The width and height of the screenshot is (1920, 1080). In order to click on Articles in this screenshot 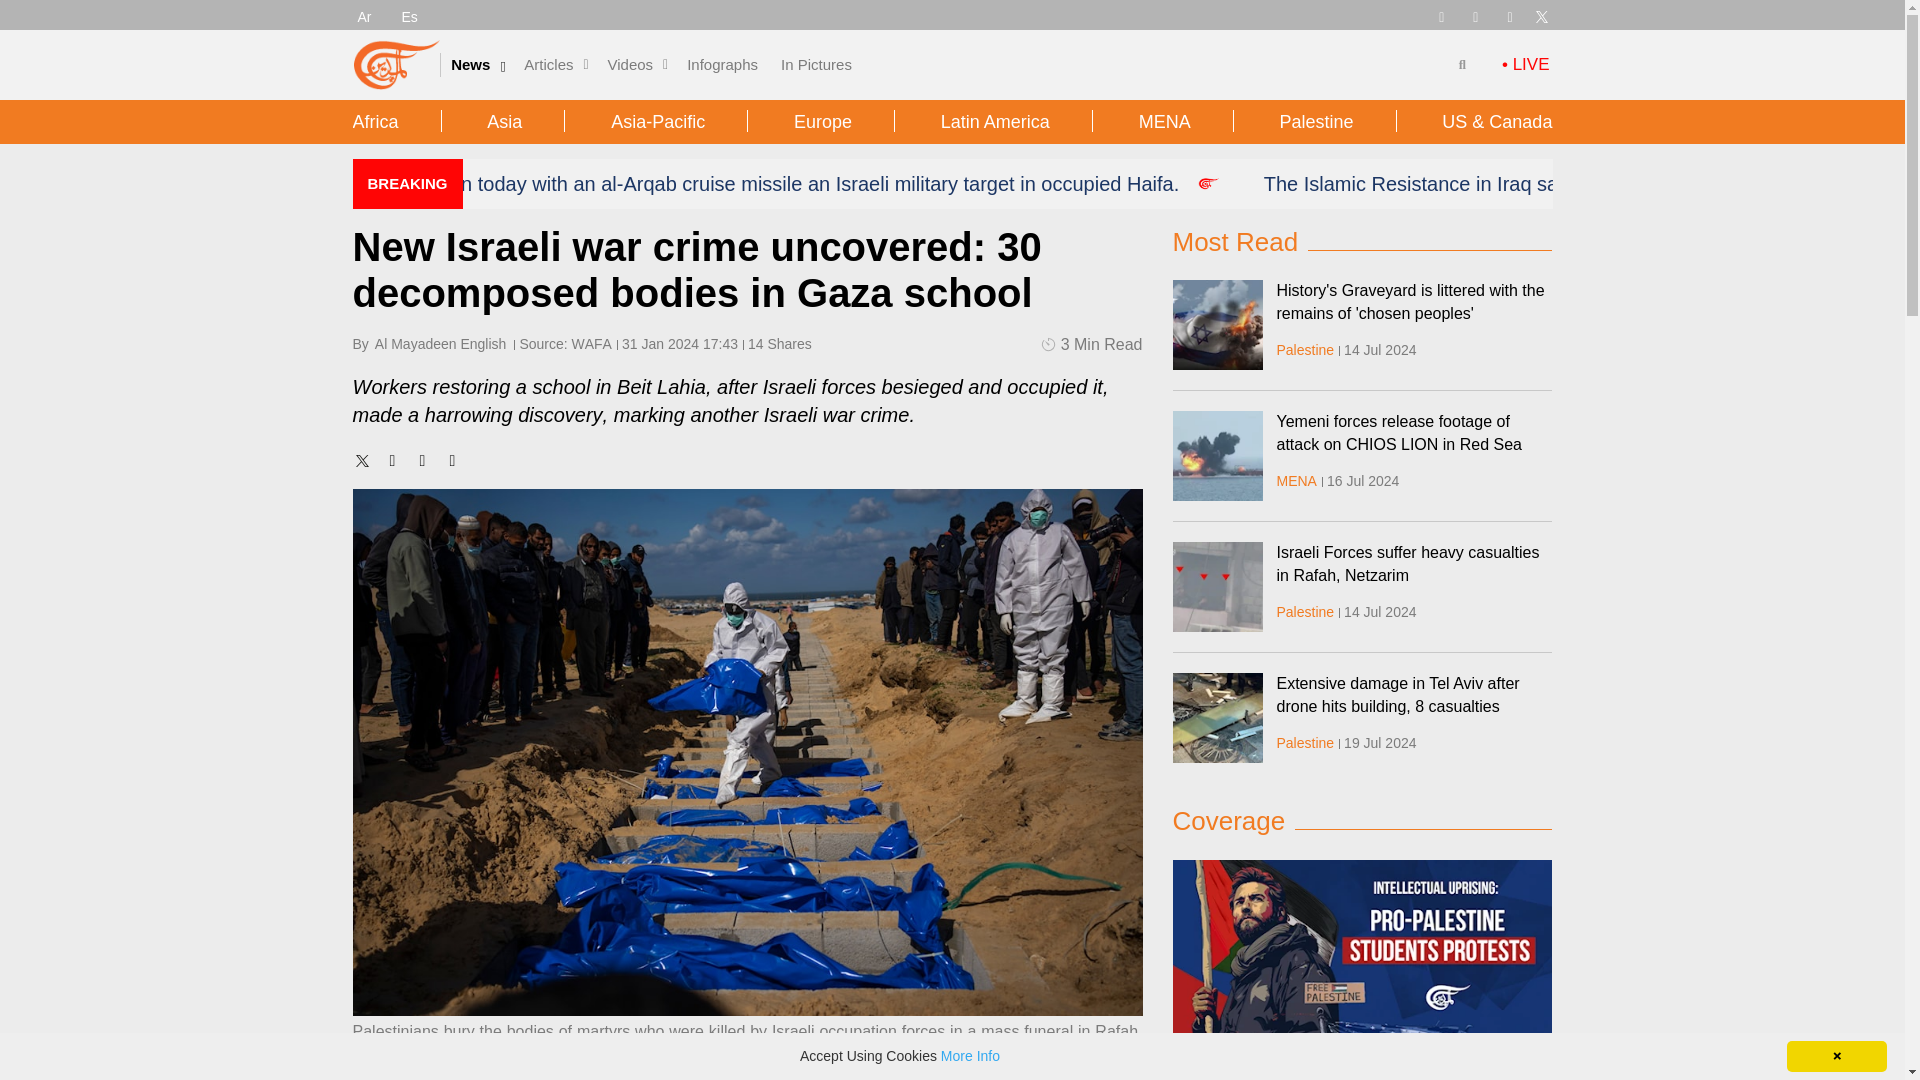, I will do `click(548, 64)`.